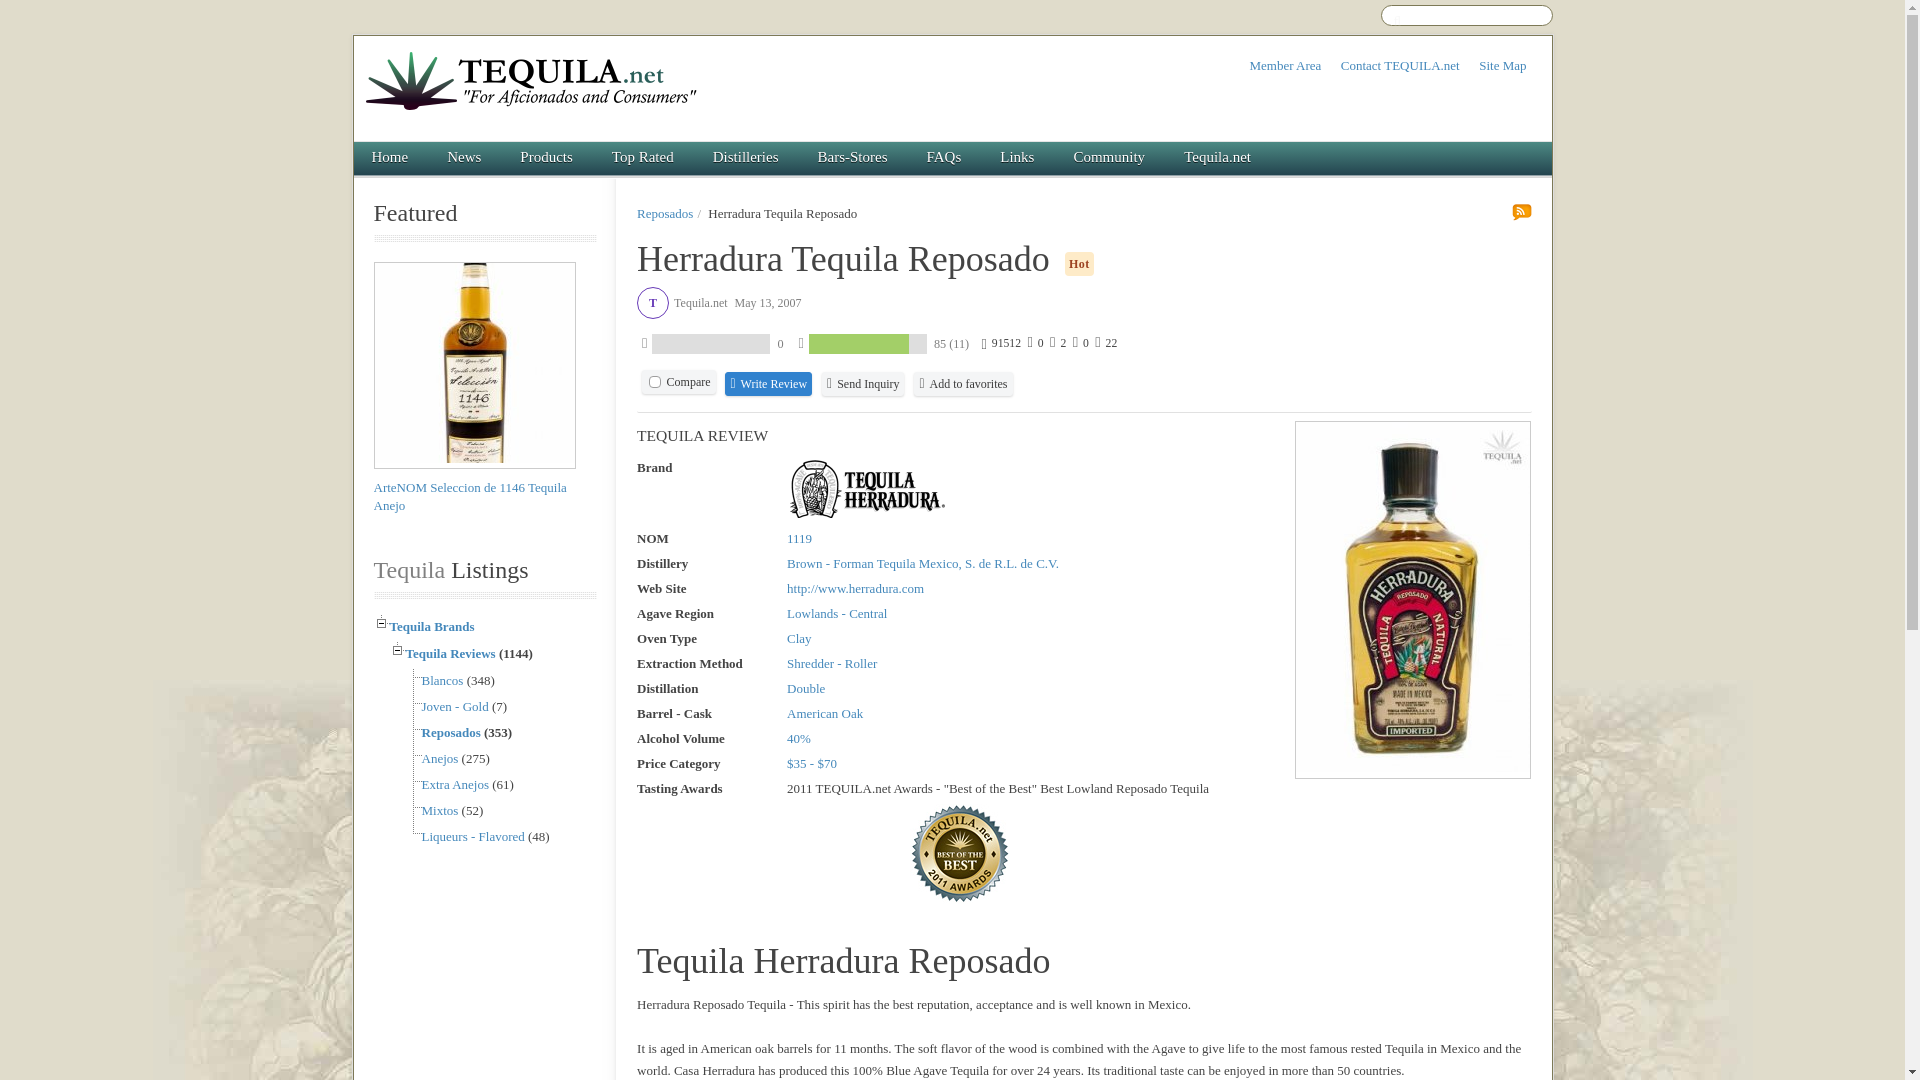 Image resolution: width=1920 pixels, height=1080 pixels. What do you see at coordinates (1056, 342) in the screenshot?
I see `Photo count` at bounding box center [1056, 342].